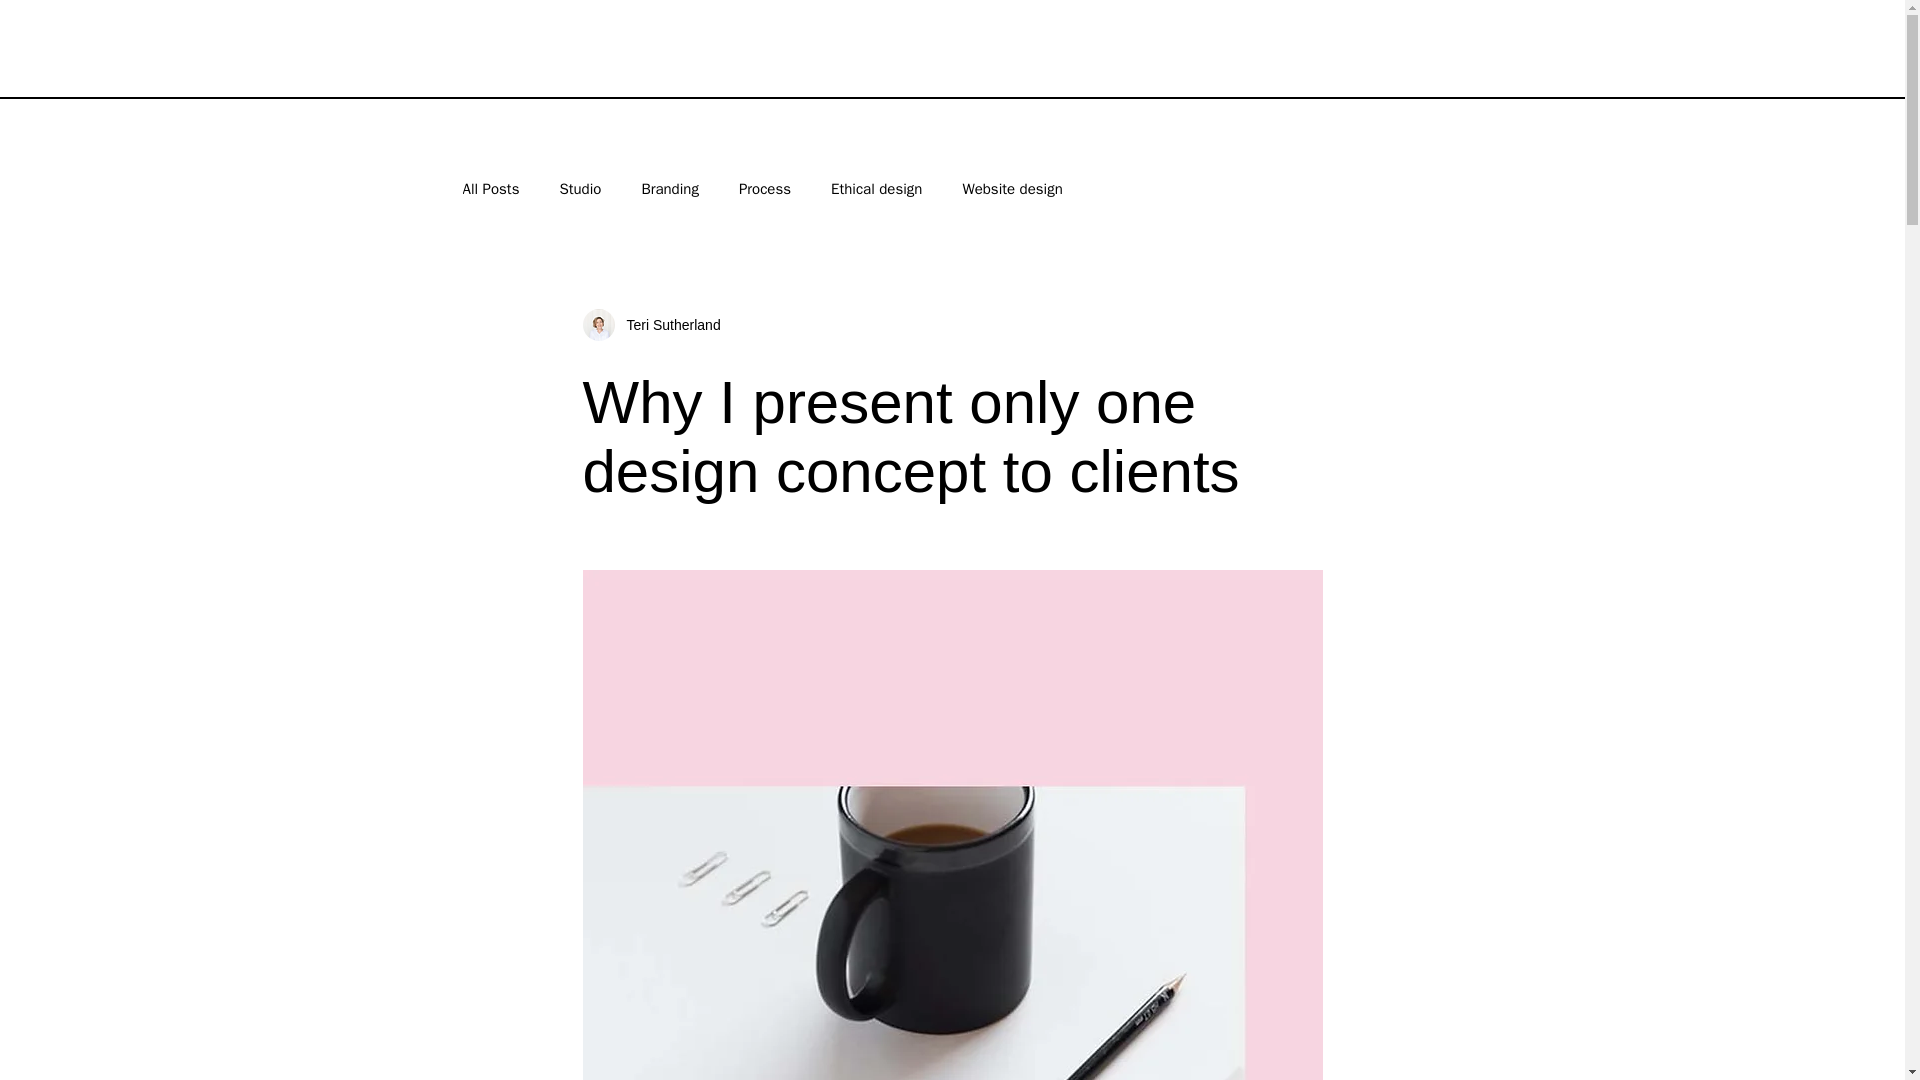 Image resolution: width=1920 pixels, height=1080 pixels. I want to click on Website design, so click(1011, 189).